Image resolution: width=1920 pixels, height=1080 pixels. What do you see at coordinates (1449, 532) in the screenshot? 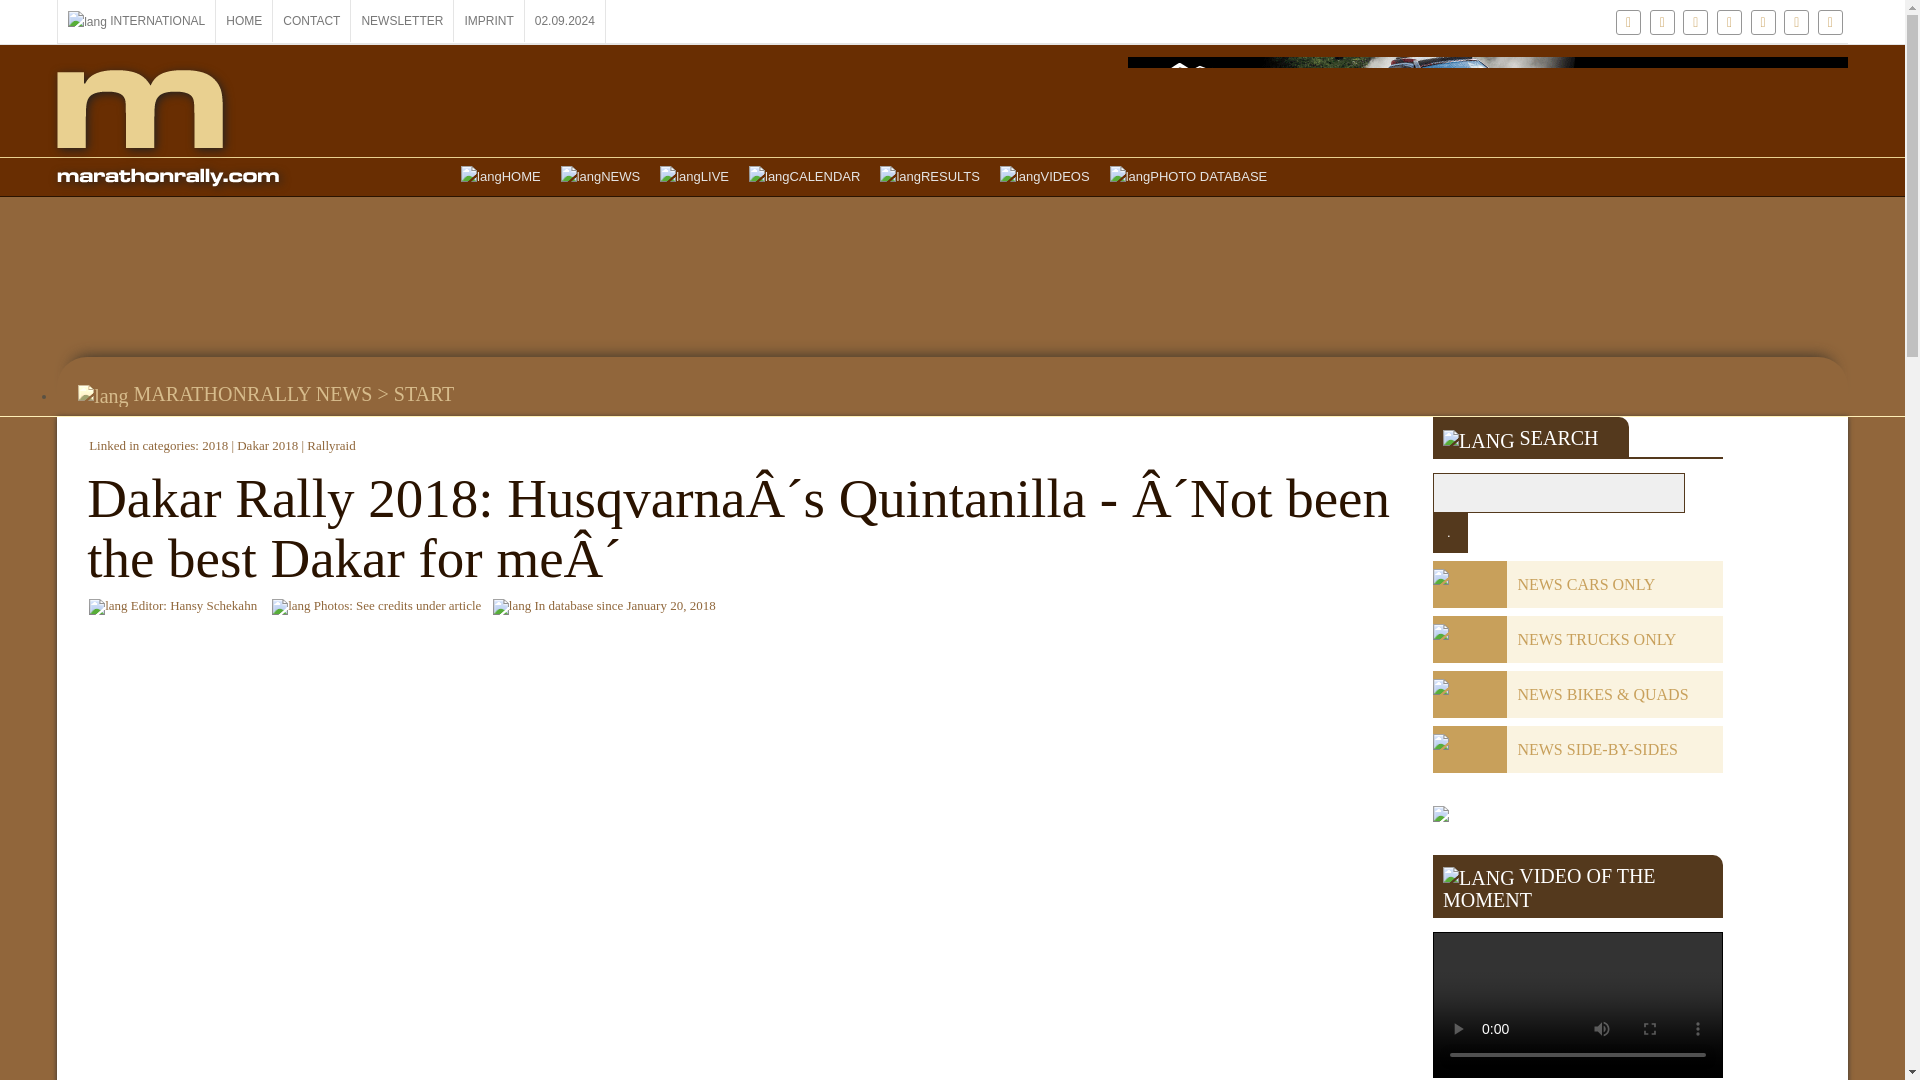
I see `.` at bounding box center [1449, 532].